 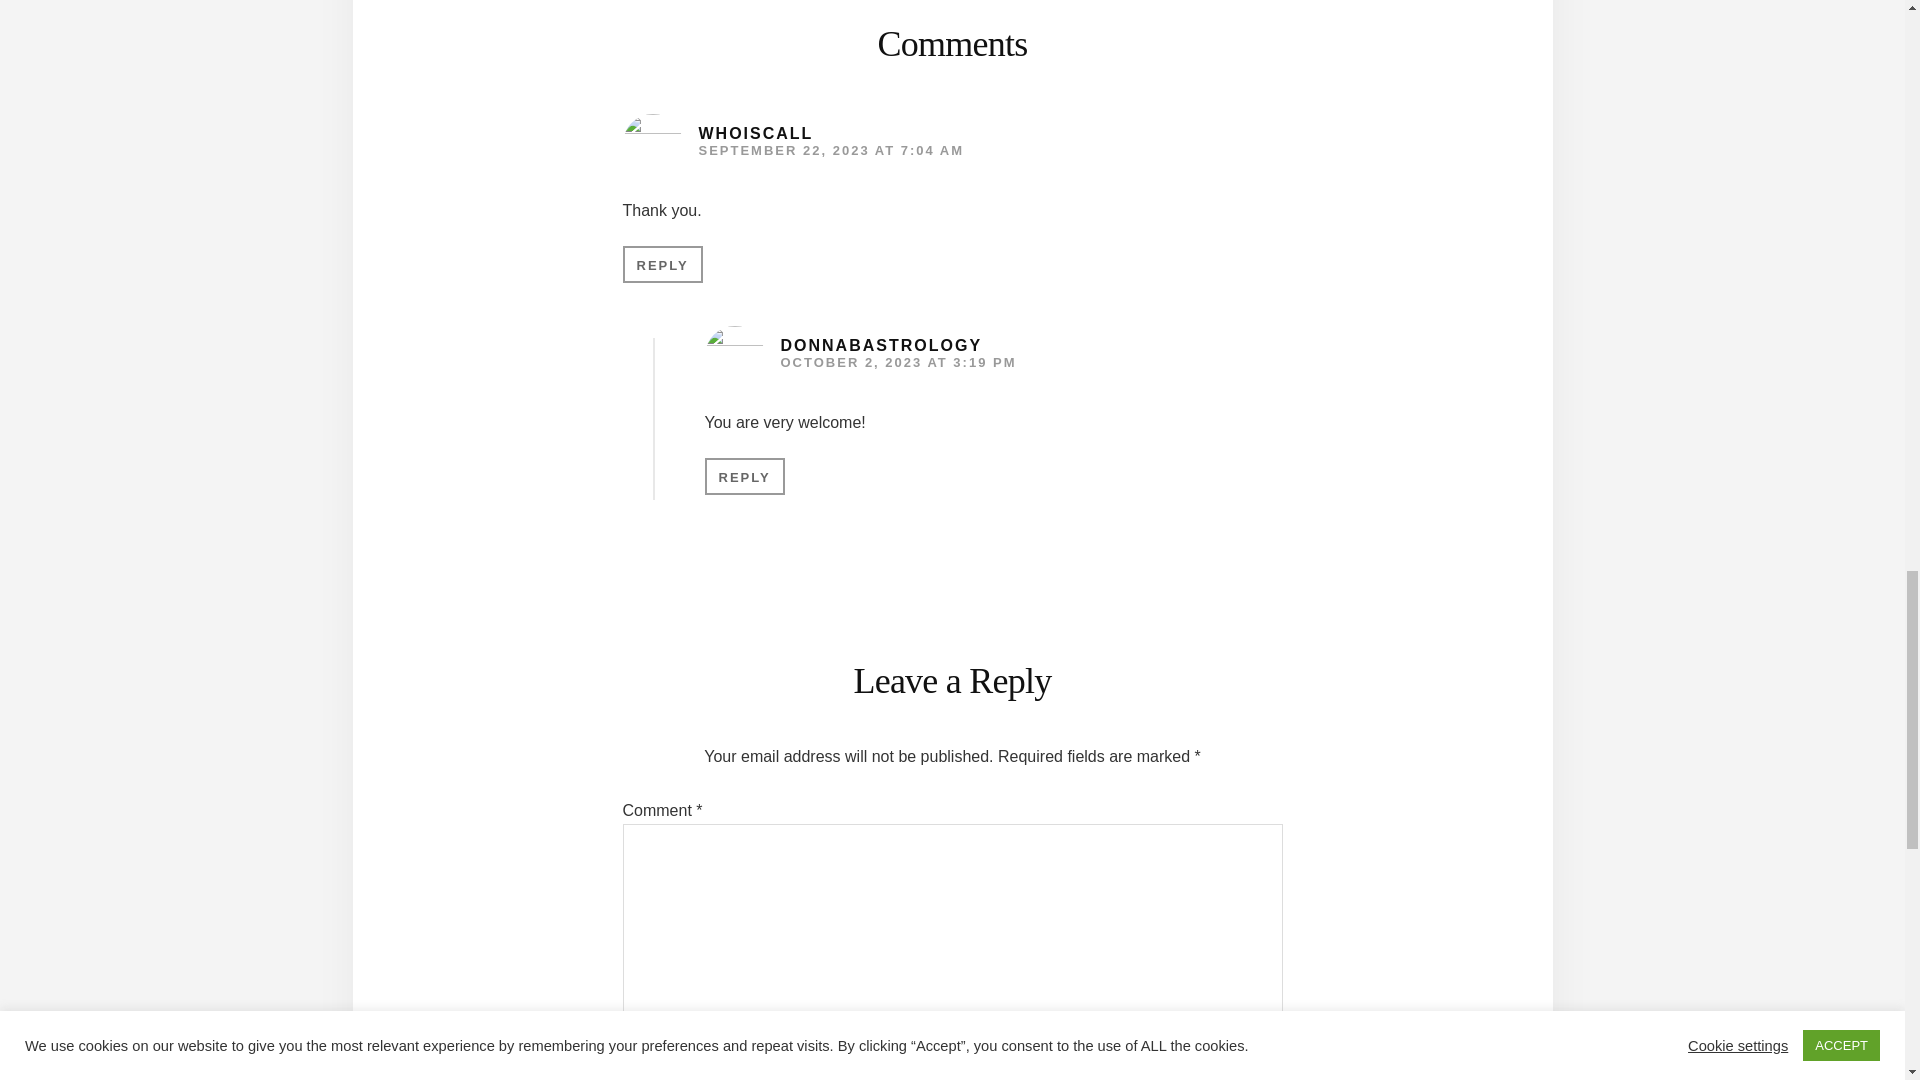 What do you see at coordinates (662, 264) in the screenshot?
I see `REPLY` at bounding box center [662, 264].